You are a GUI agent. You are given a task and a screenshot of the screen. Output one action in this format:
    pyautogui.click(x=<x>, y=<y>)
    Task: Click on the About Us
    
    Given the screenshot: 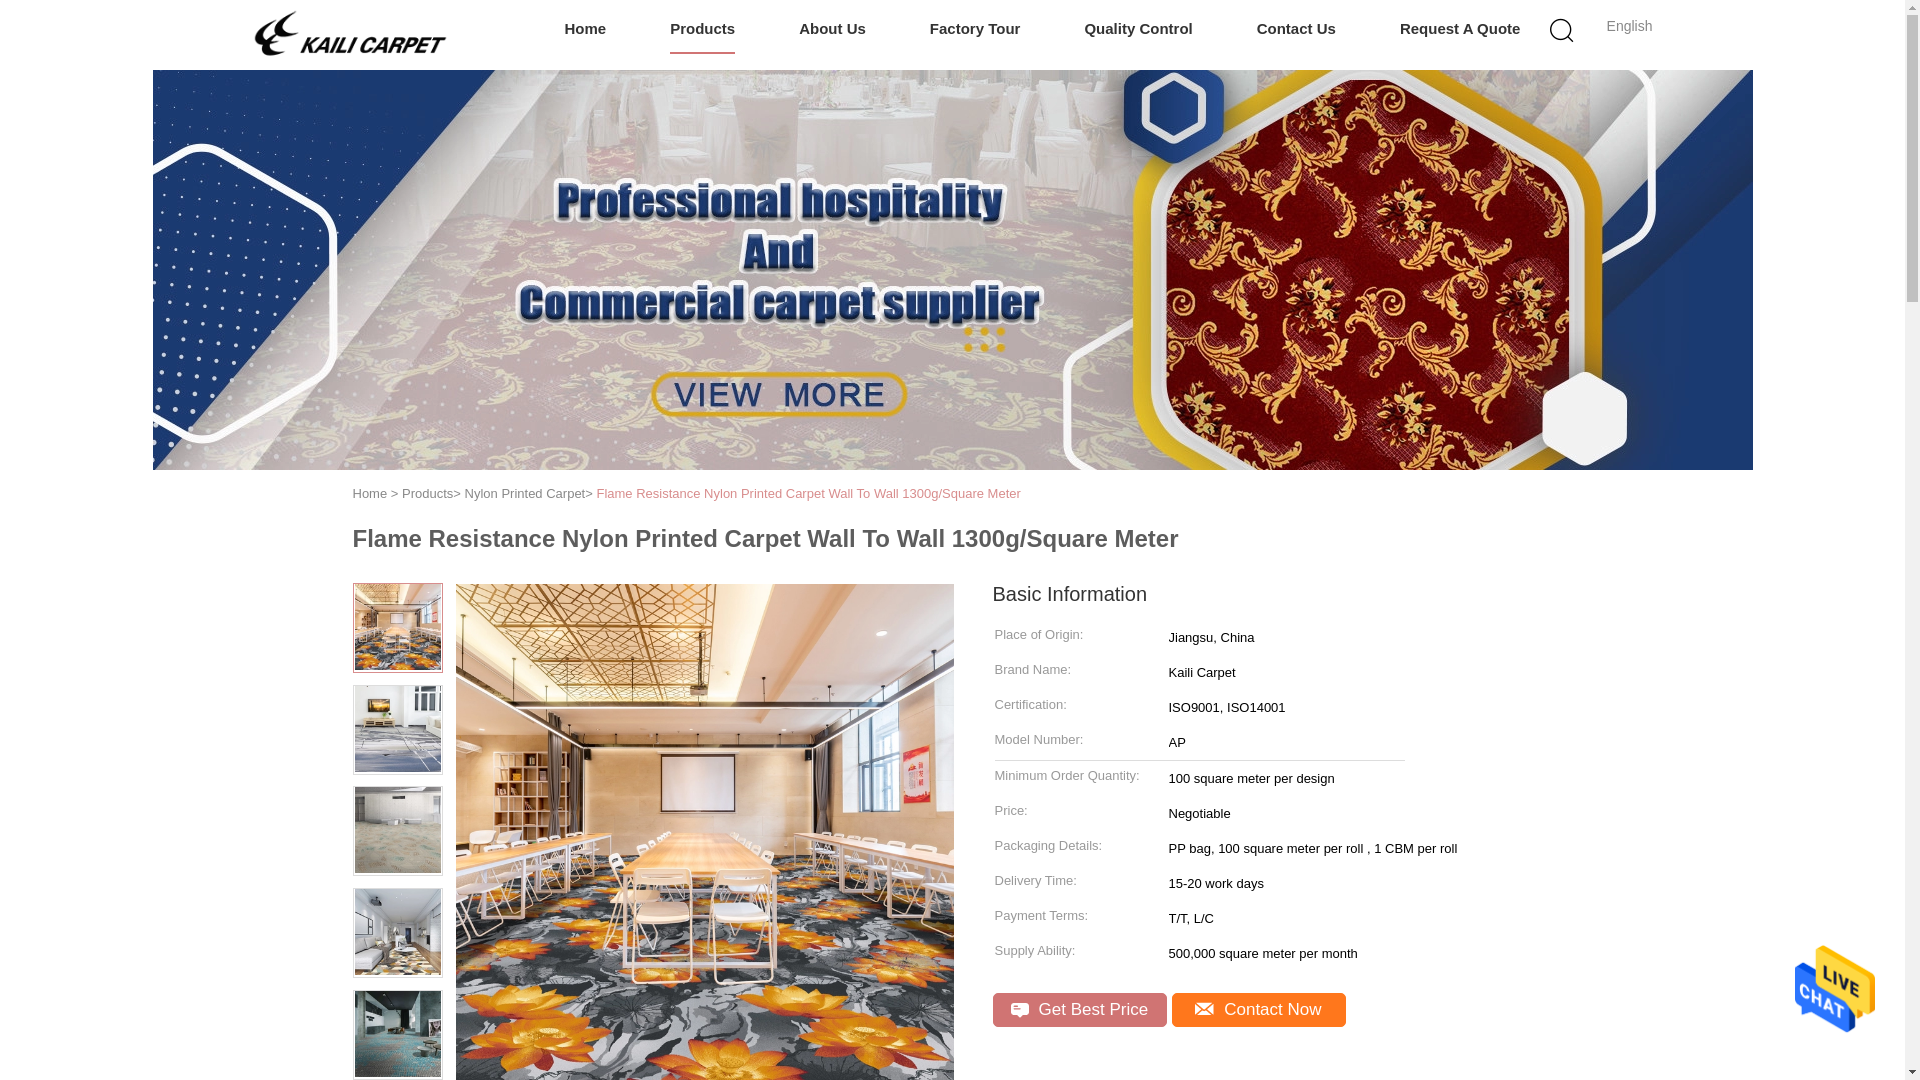 What is the action you would take?
    pyautogui.click(x=832, y=30)
    